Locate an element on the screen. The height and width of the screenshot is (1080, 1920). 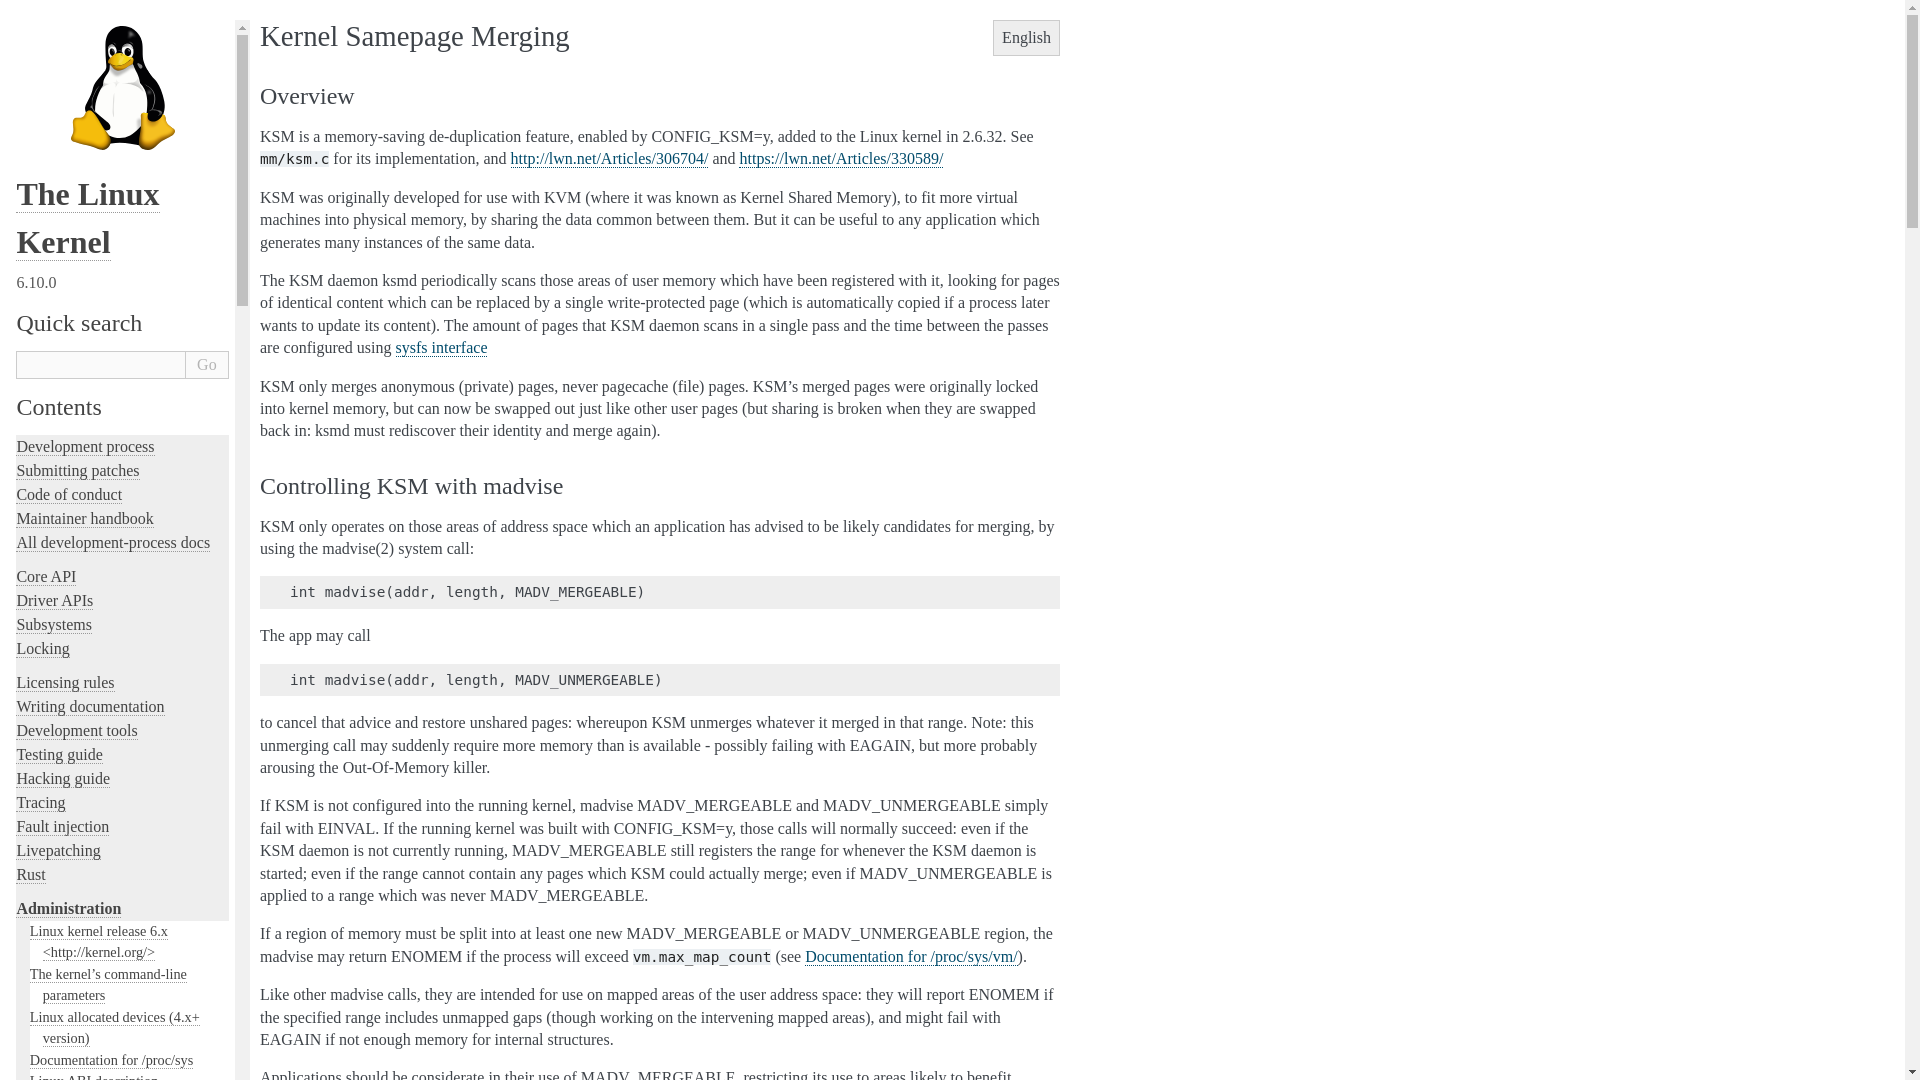
Driver APIs is located at coordinates (54, 600).